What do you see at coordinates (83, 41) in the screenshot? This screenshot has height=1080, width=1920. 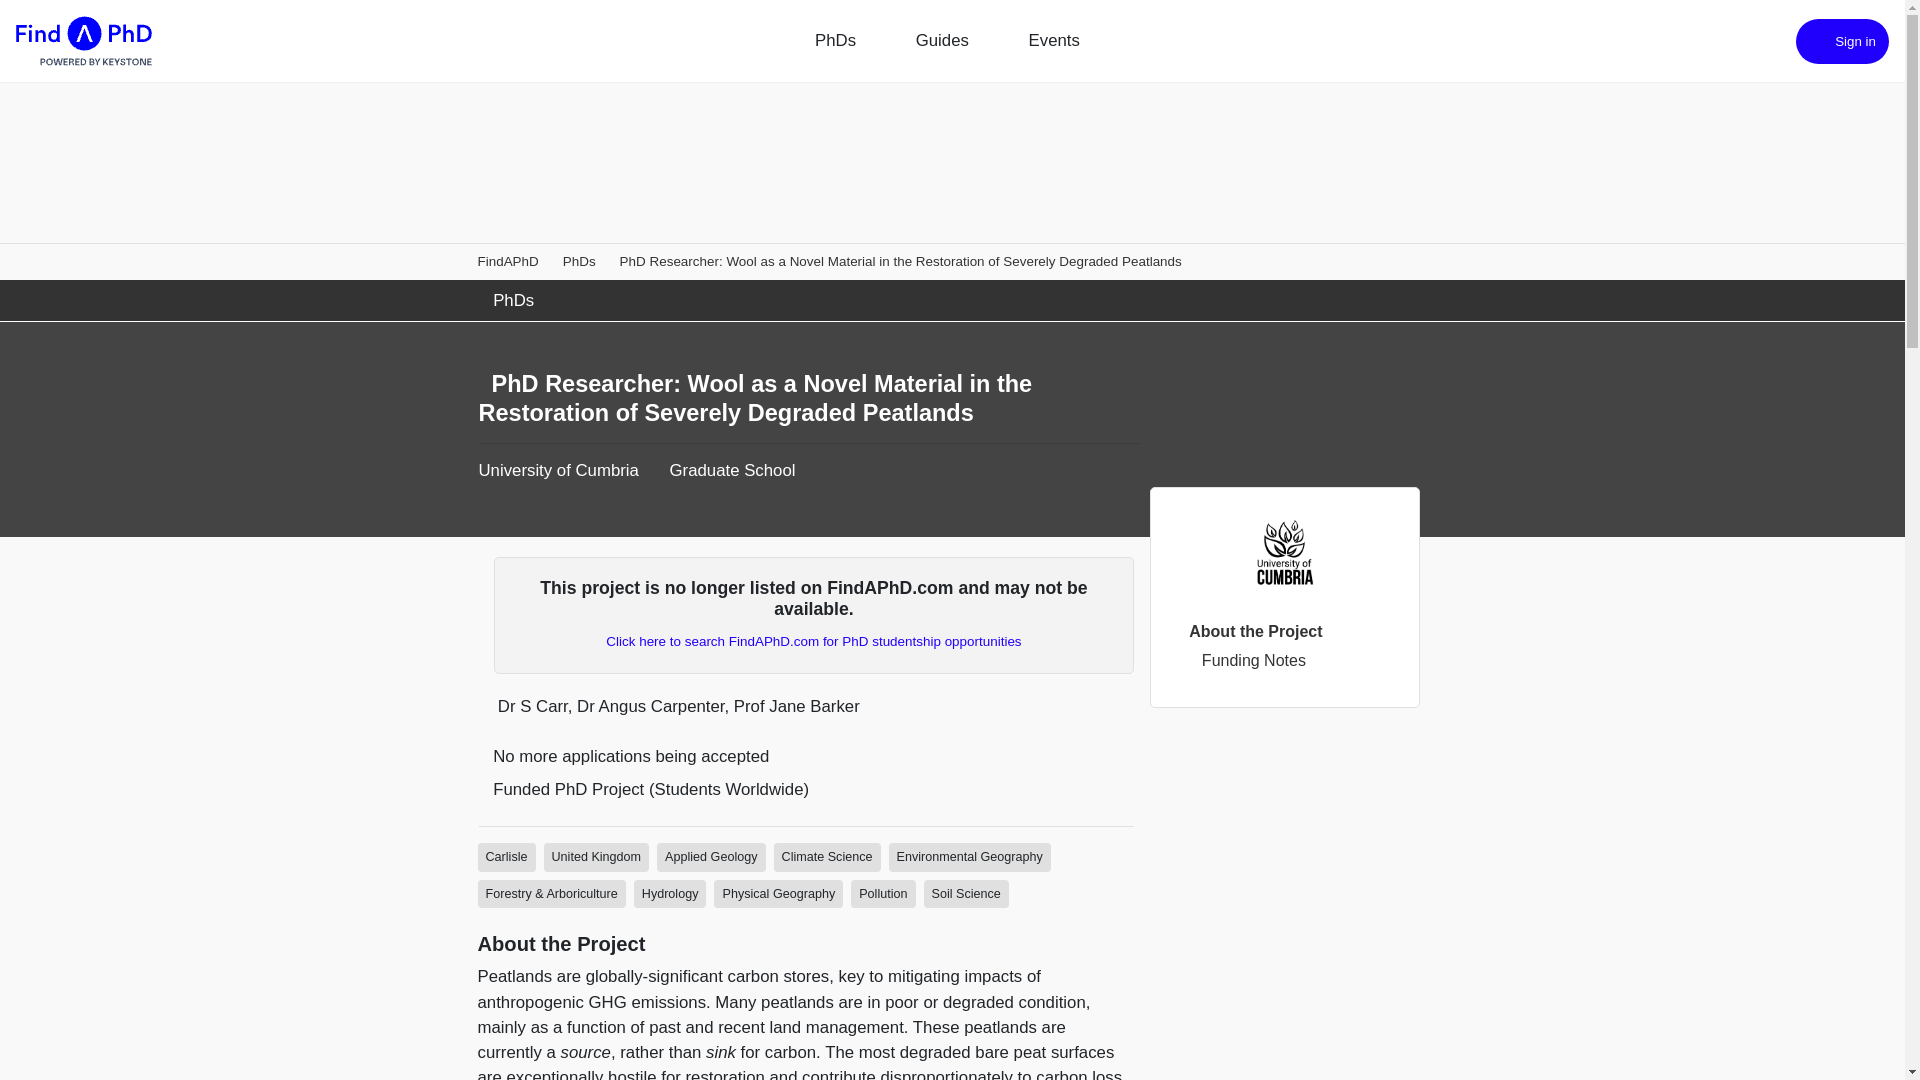 I see `FindAPhD.com` at bounding box center [83, 41].